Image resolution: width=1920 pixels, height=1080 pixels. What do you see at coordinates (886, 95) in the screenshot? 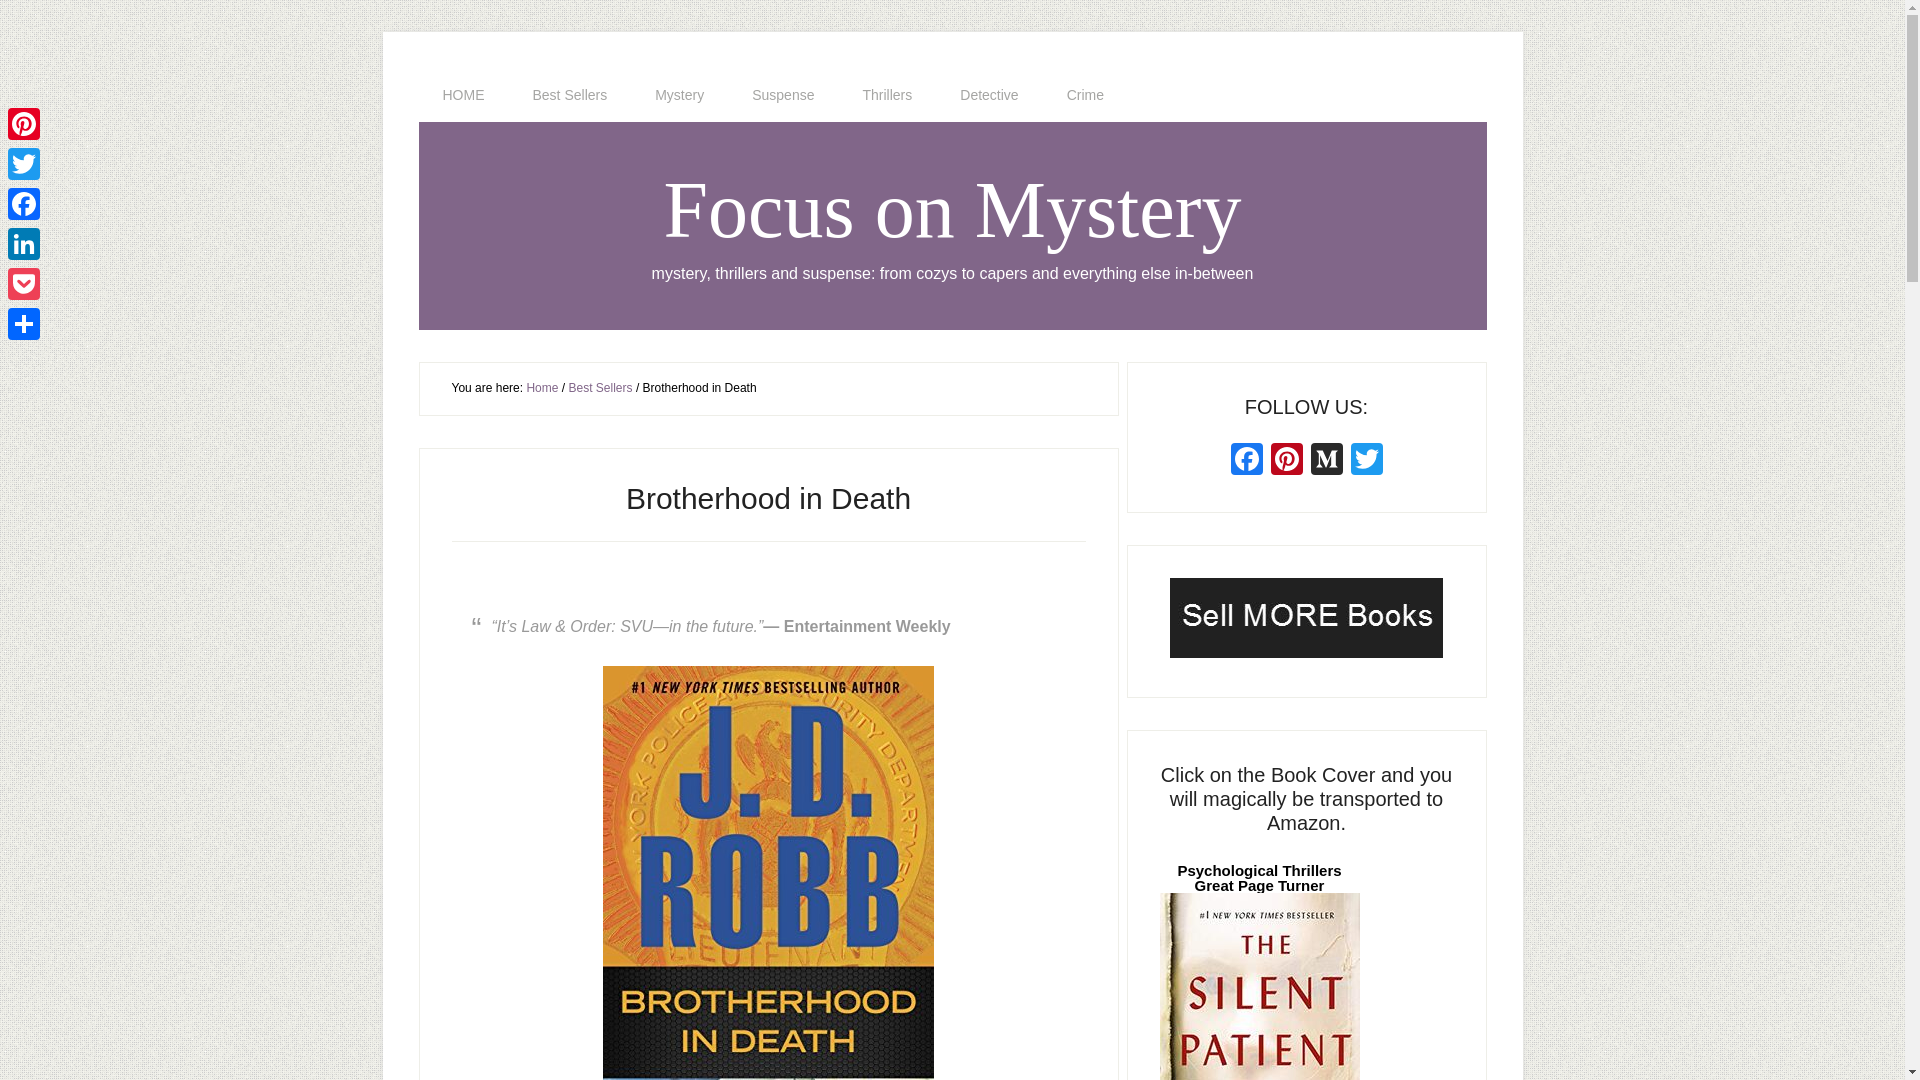
I see `Thrillers` at bounding box center [886, 95].